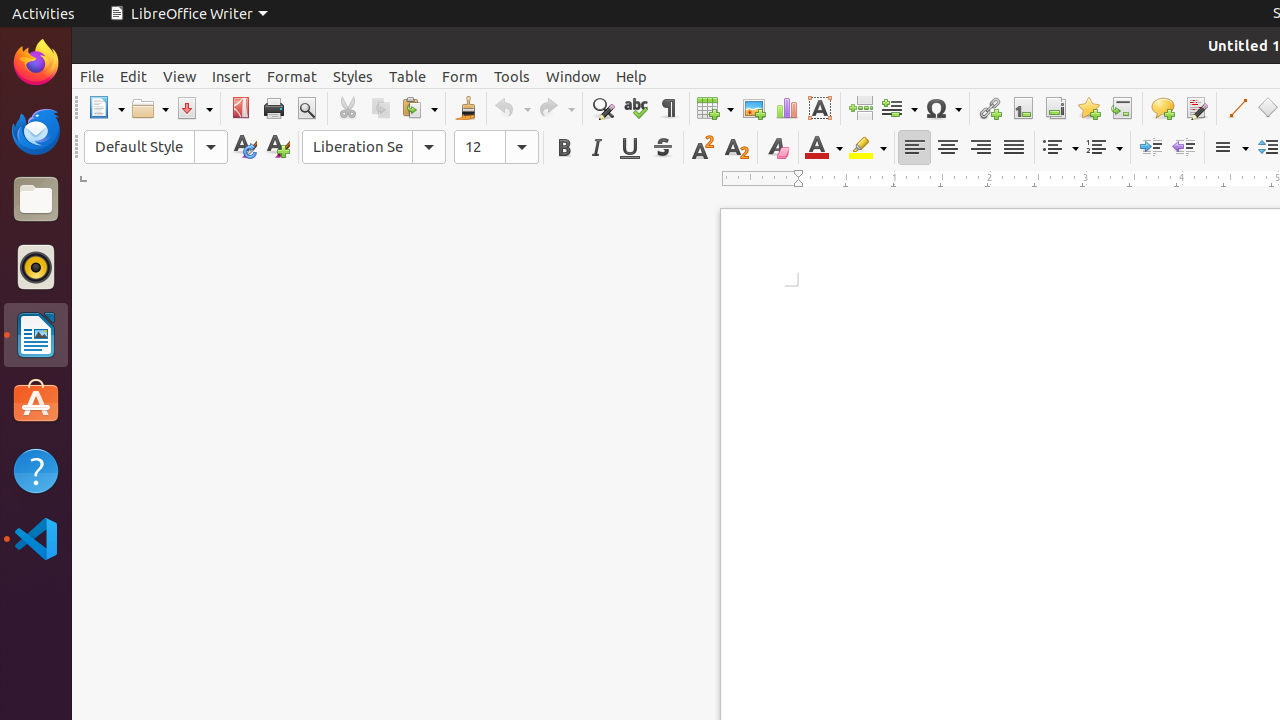  What do you see at coordinates (188, 14) in the screenshot?
I see `LibreOffice Writer` at bounding box center [188, 14].